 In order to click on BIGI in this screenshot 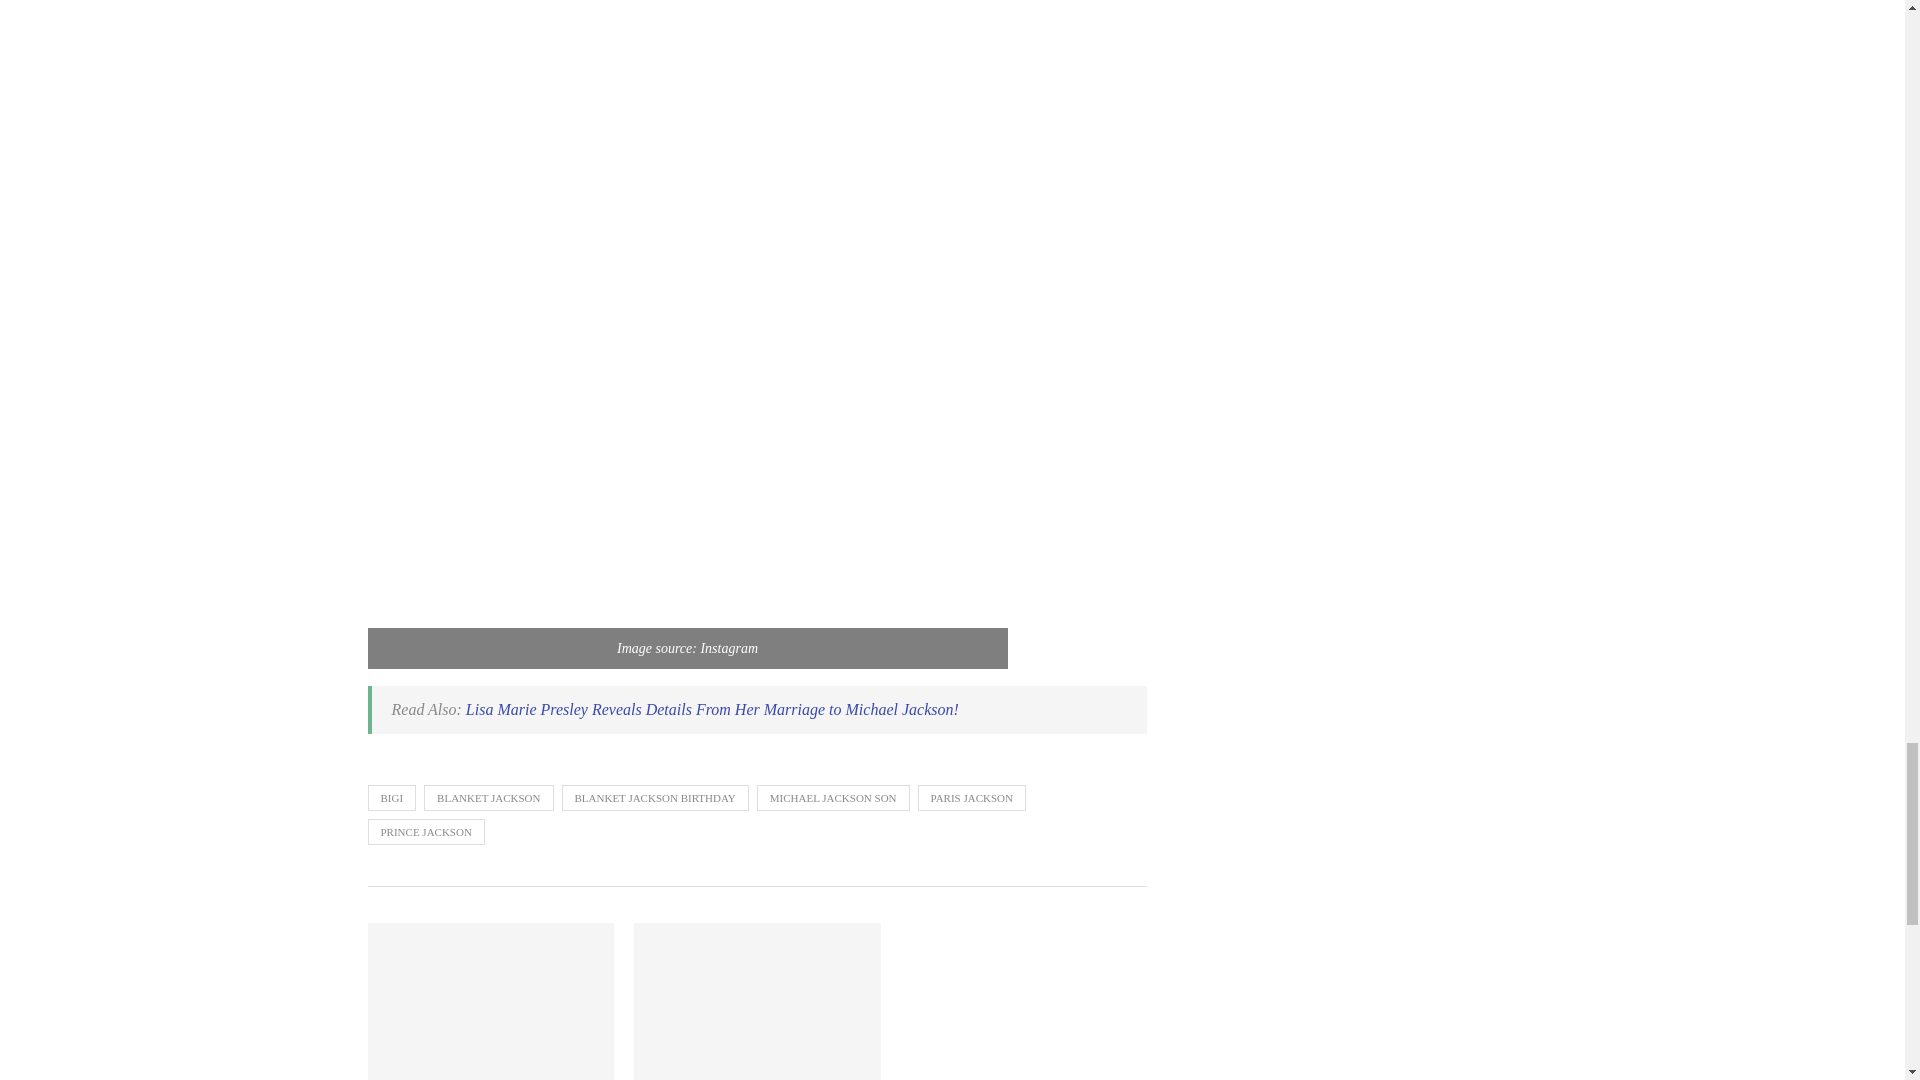, I will do `click(392, 798)`.